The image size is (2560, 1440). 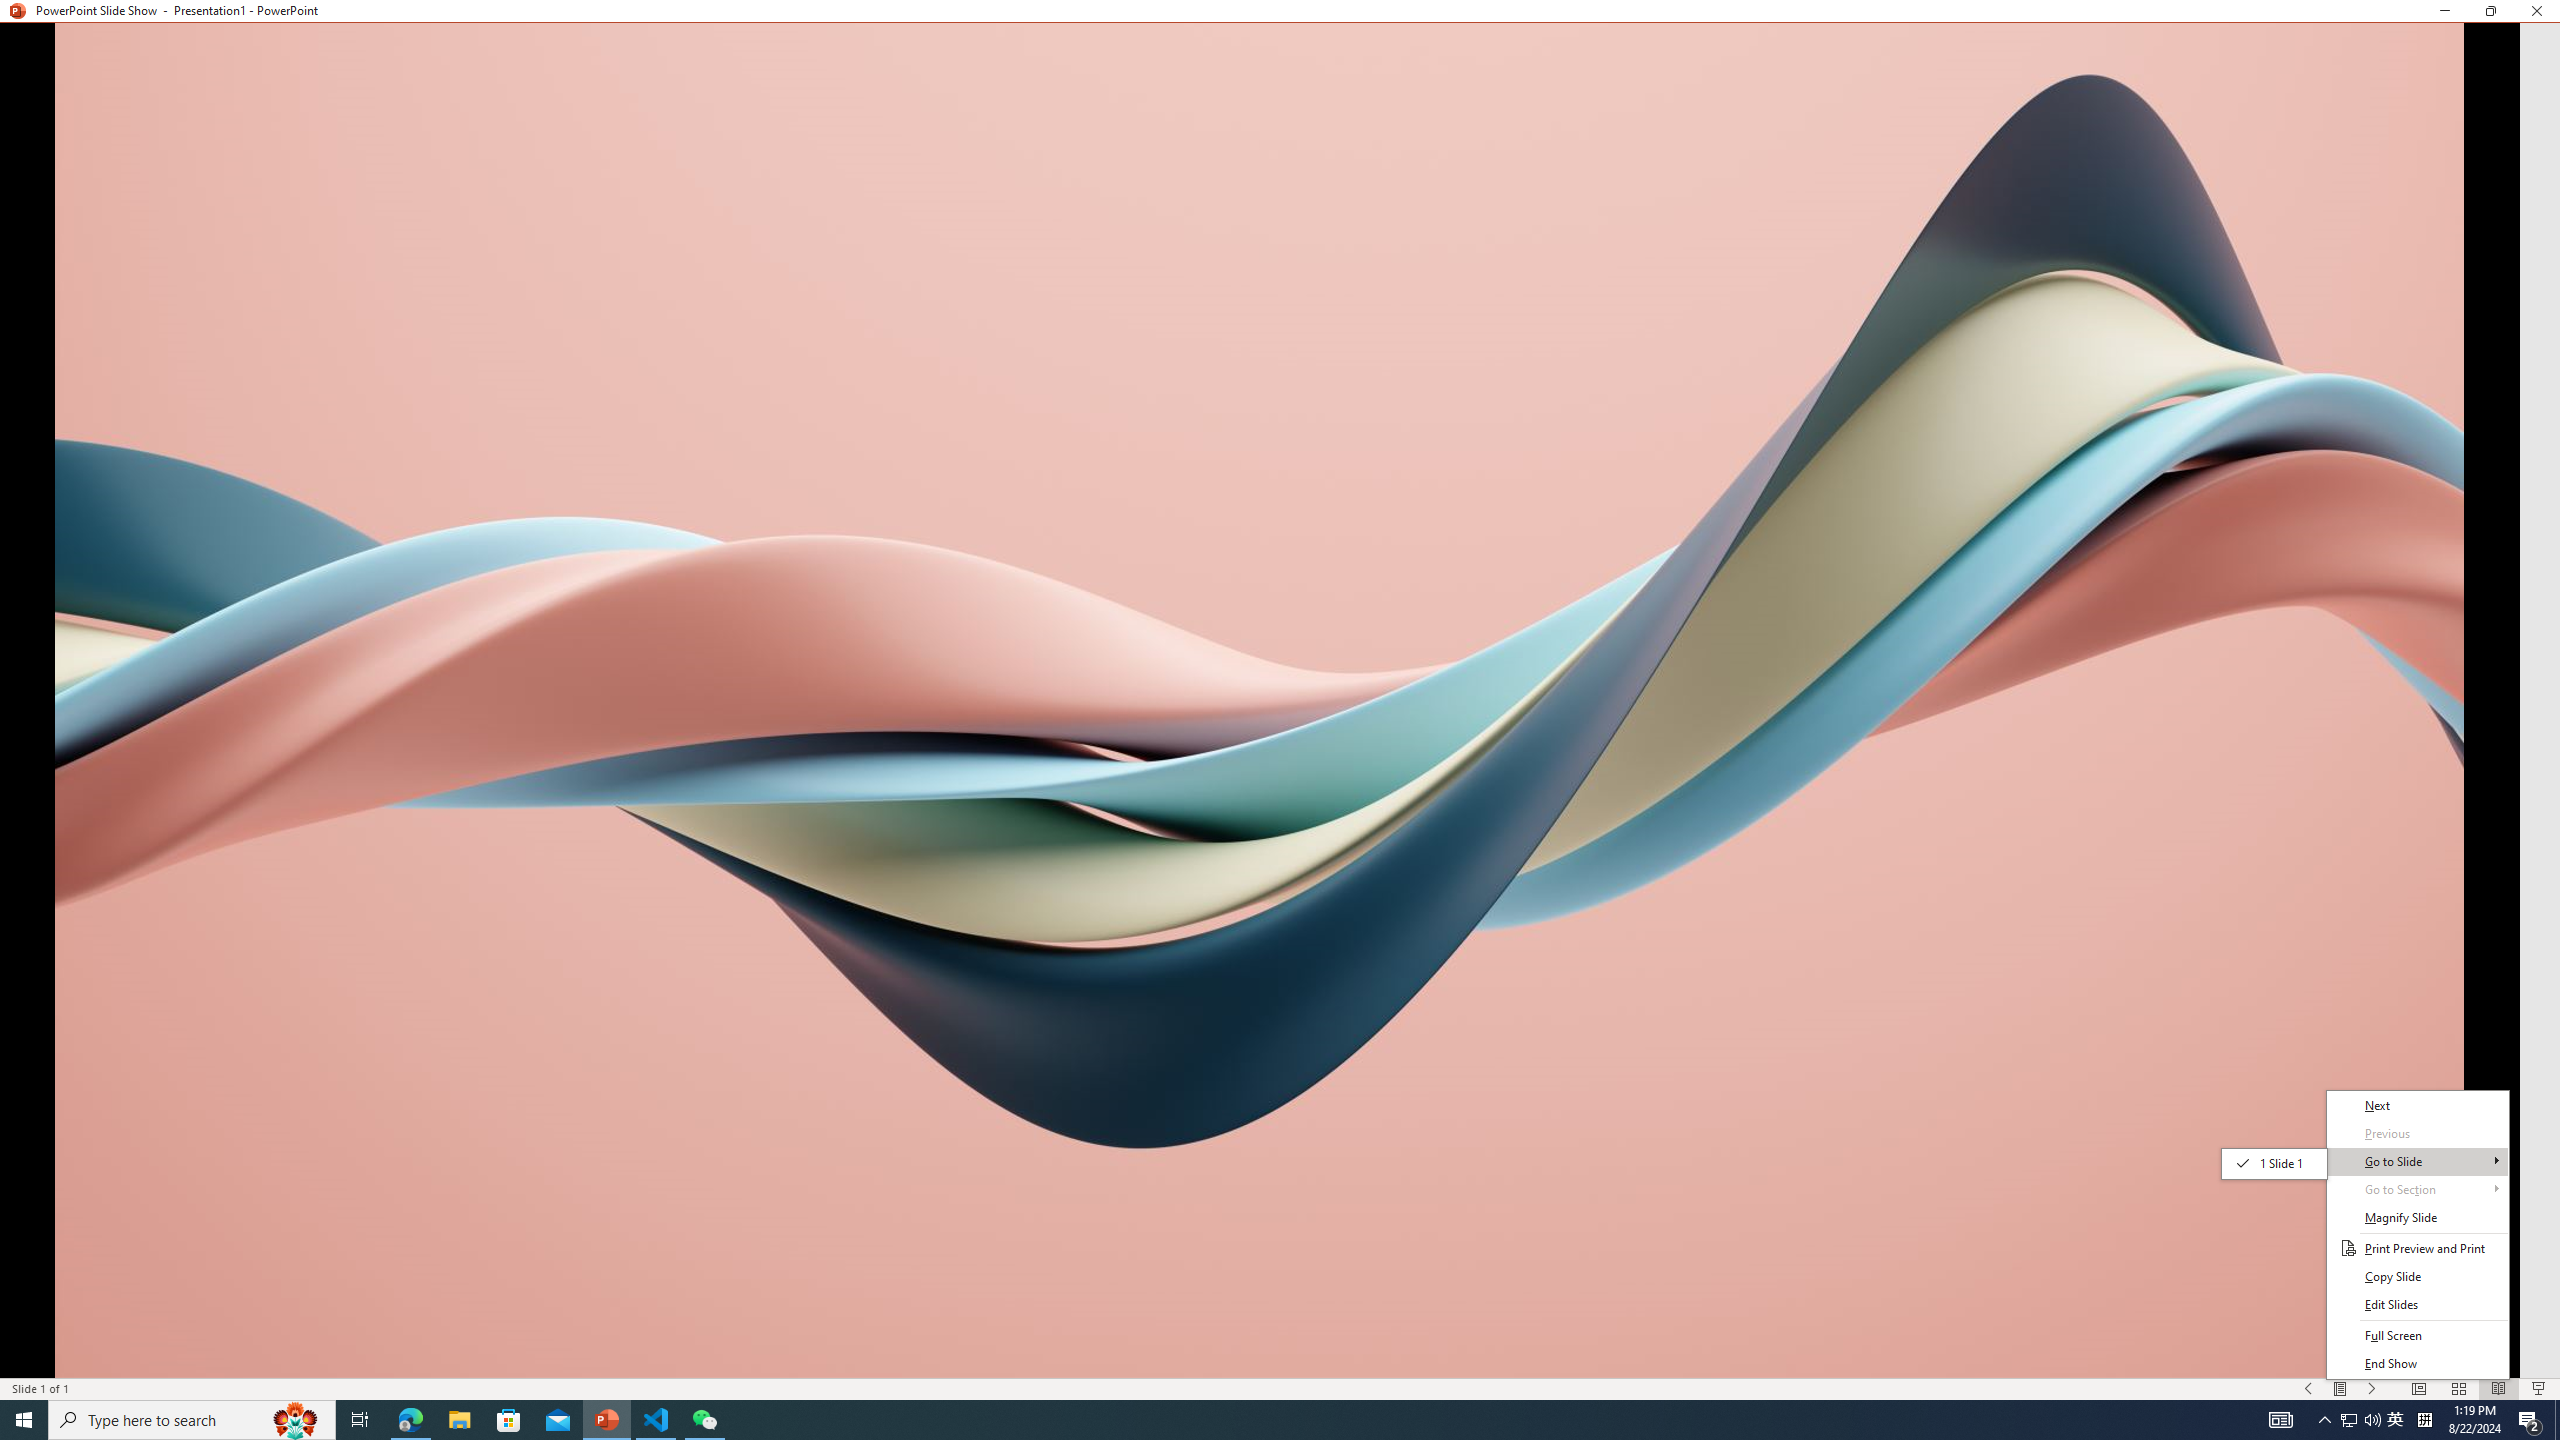 What do you see at coordinates (2557, 1420) in the screenshot?
I see `Show desktop` at bounding box center [2557, 1420].